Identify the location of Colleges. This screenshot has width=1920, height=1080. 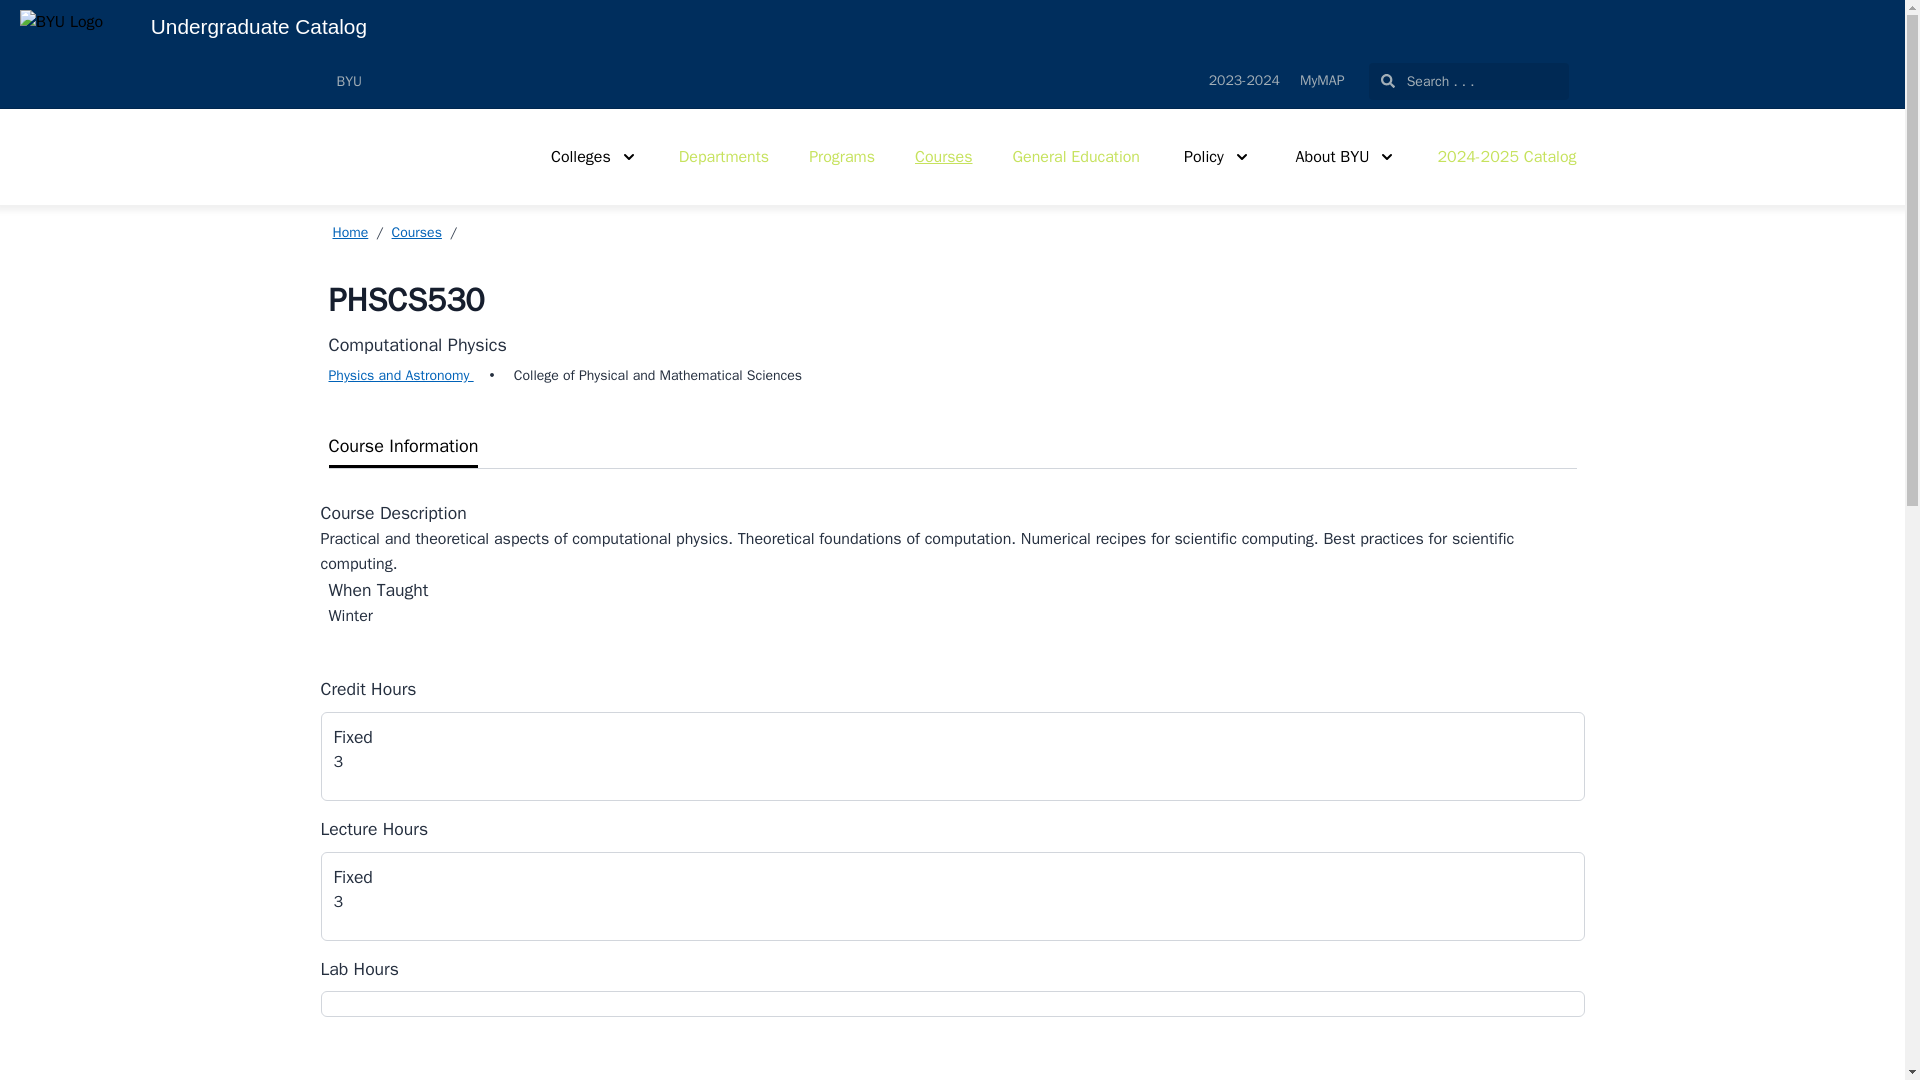
(593, 156).